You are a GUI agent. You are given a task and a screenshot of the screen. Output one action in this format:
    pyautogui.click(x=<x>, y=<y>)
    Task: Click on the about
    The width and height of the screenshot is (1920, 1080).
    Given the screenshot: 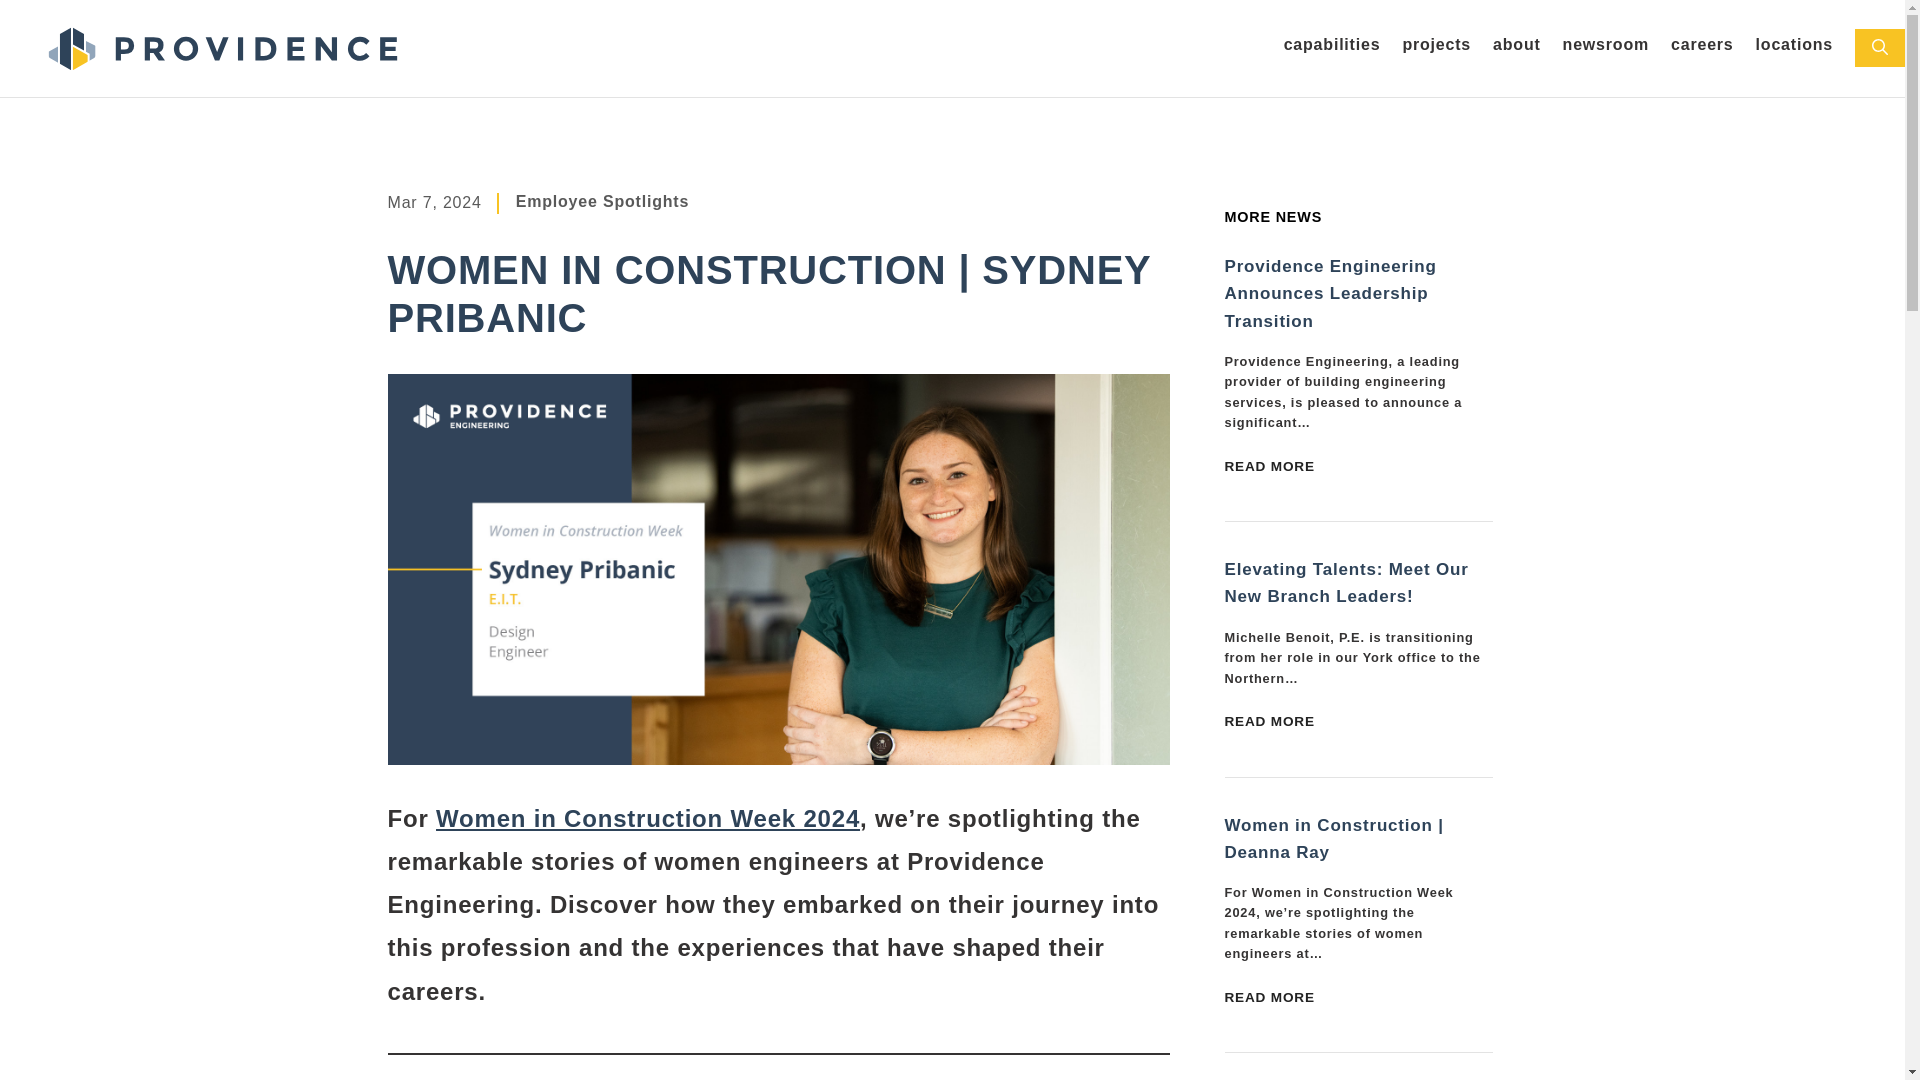 What is the action you would take?
    pyautogui.click(x=1517, y=48)
    